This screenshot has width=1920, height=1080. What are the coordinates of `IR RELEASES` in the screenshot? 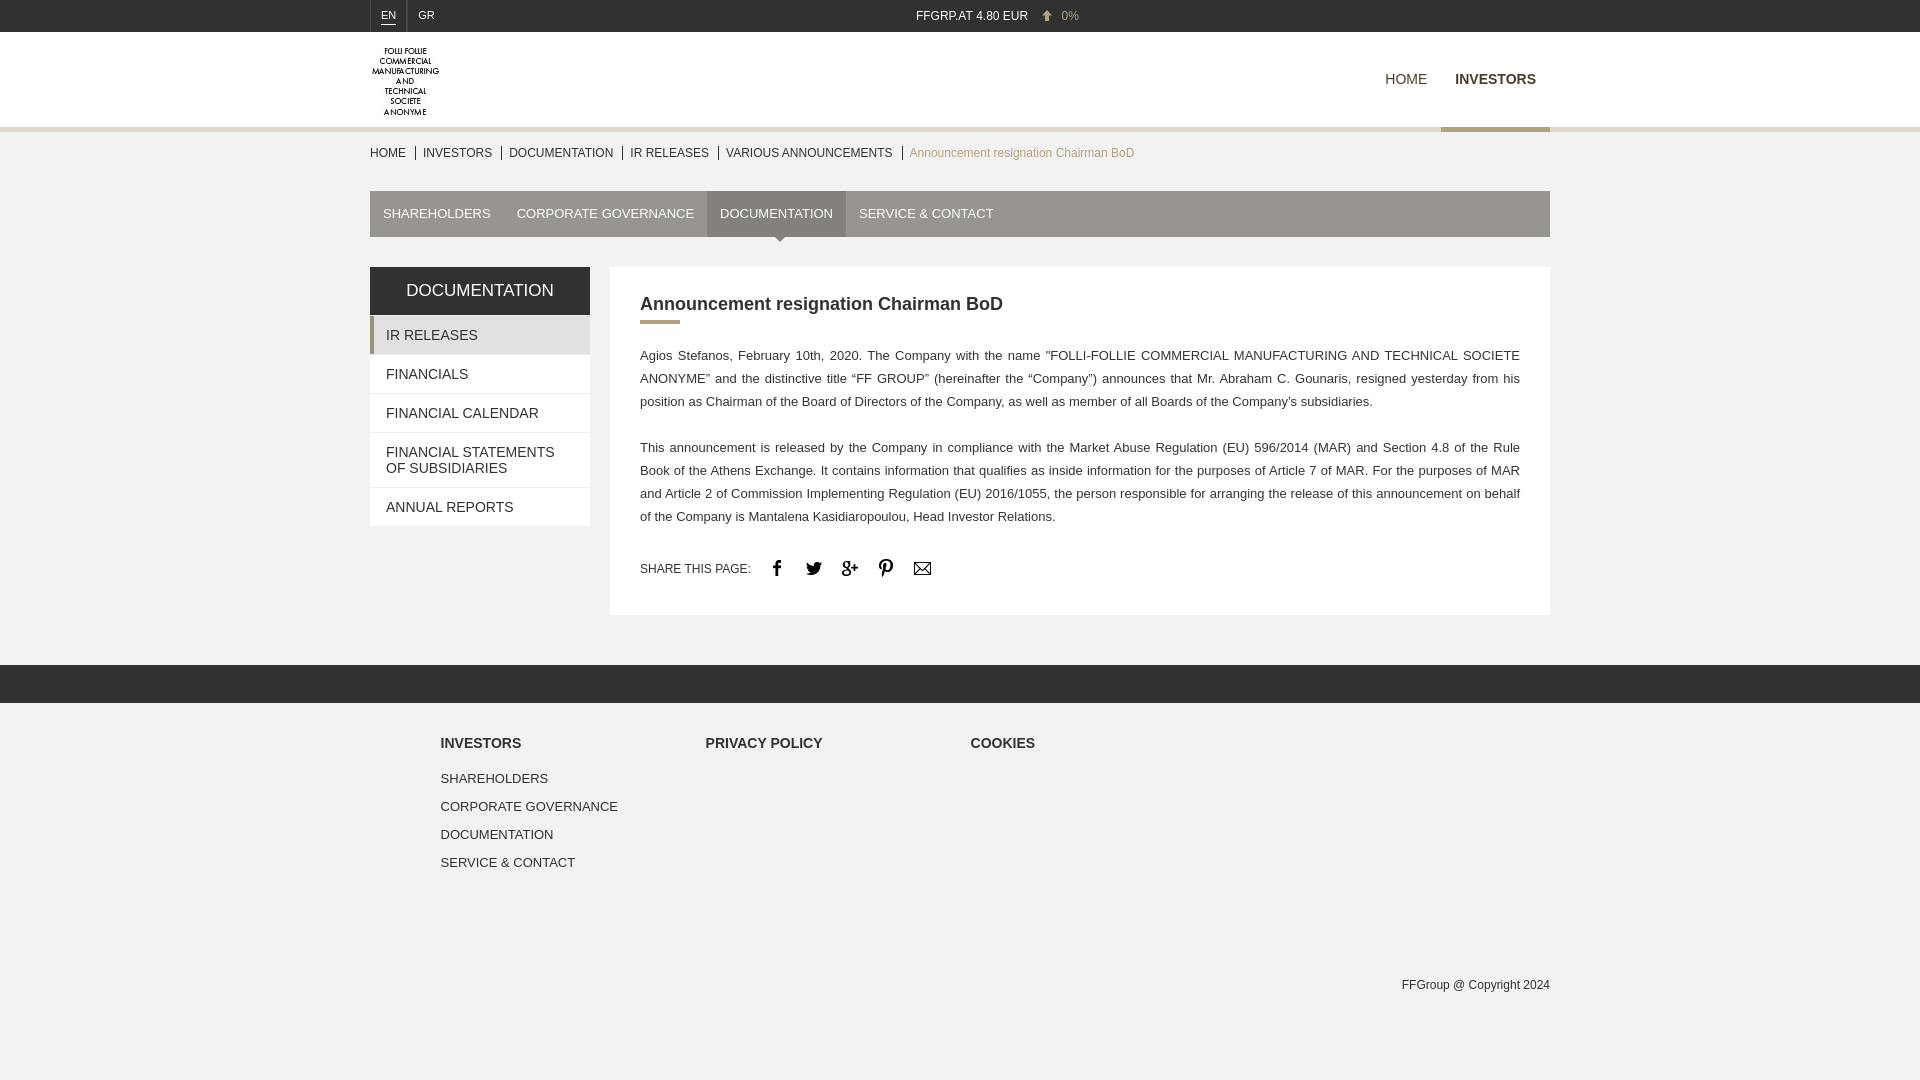 It's located at (668, 154).